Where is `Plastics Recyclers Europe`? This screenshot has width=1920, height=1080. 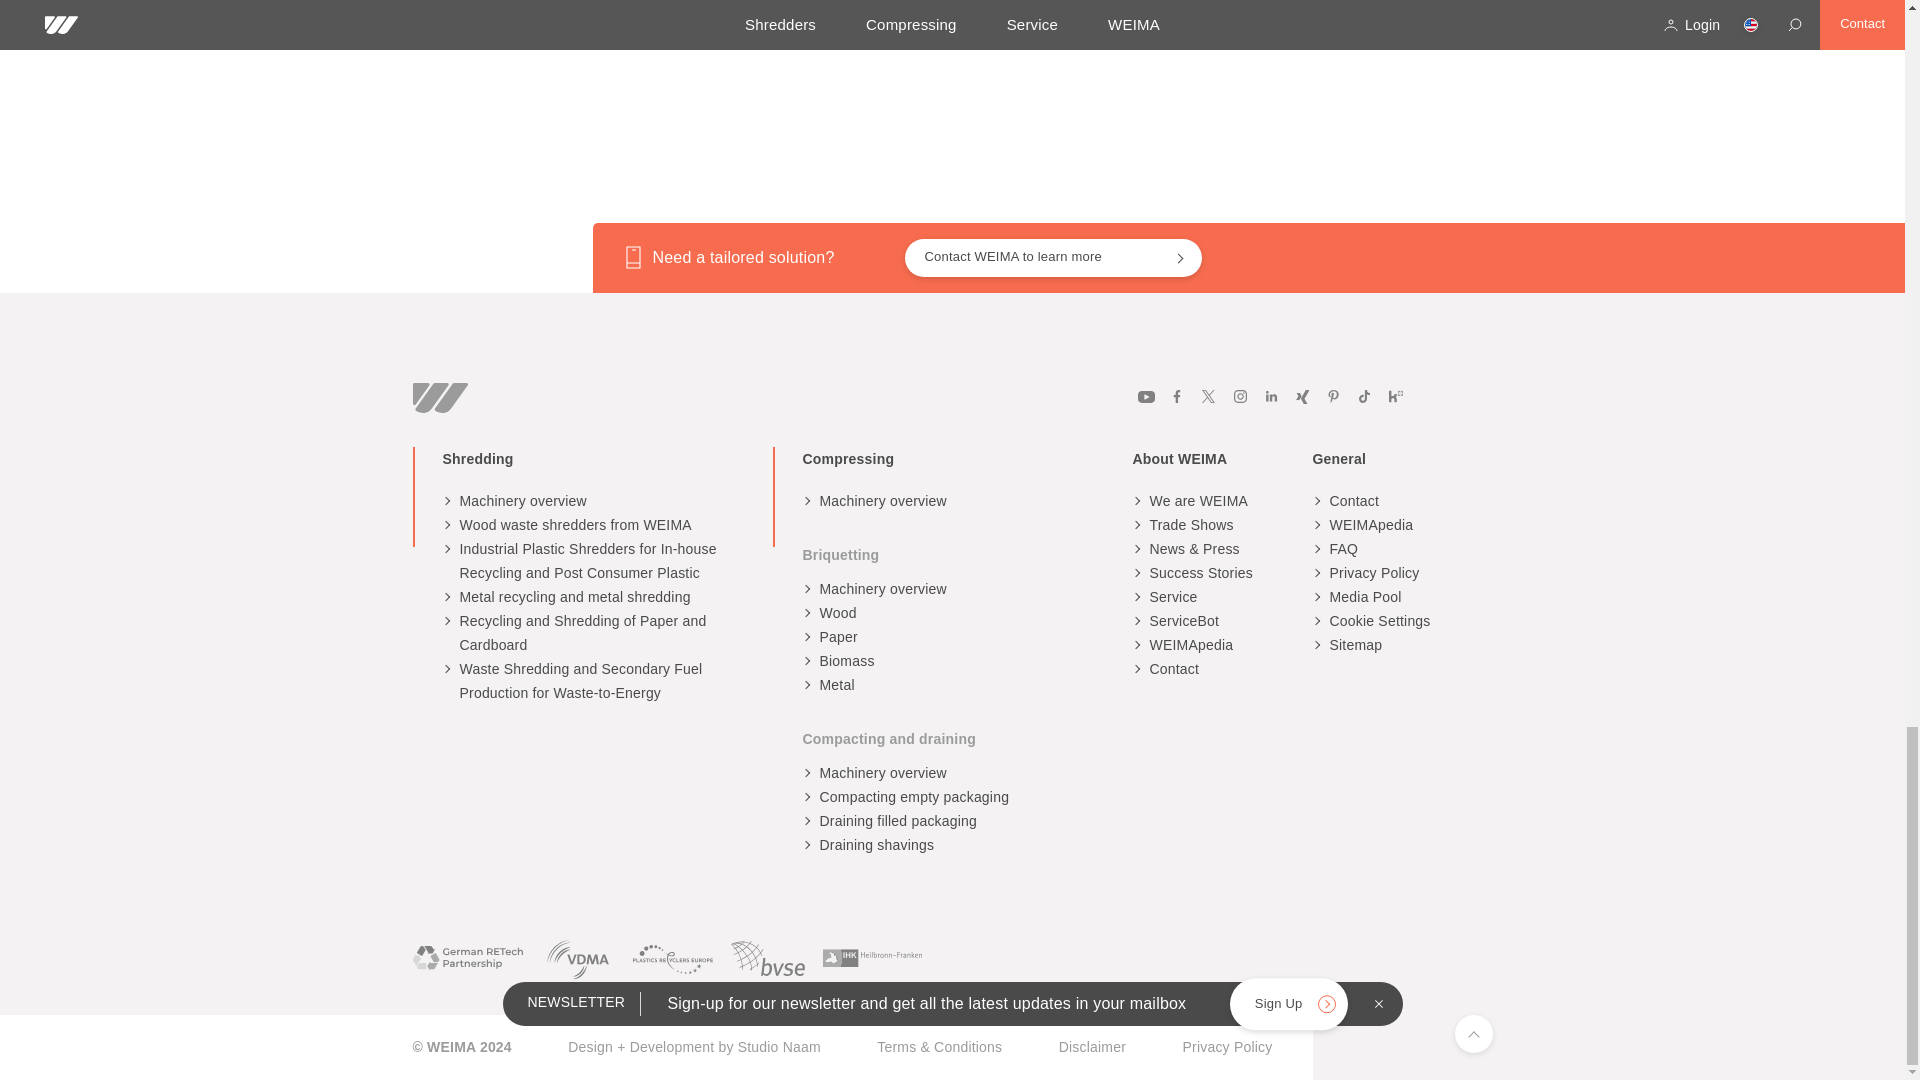
Plastics Recyclers Europe is located at coordinates (672, 958).